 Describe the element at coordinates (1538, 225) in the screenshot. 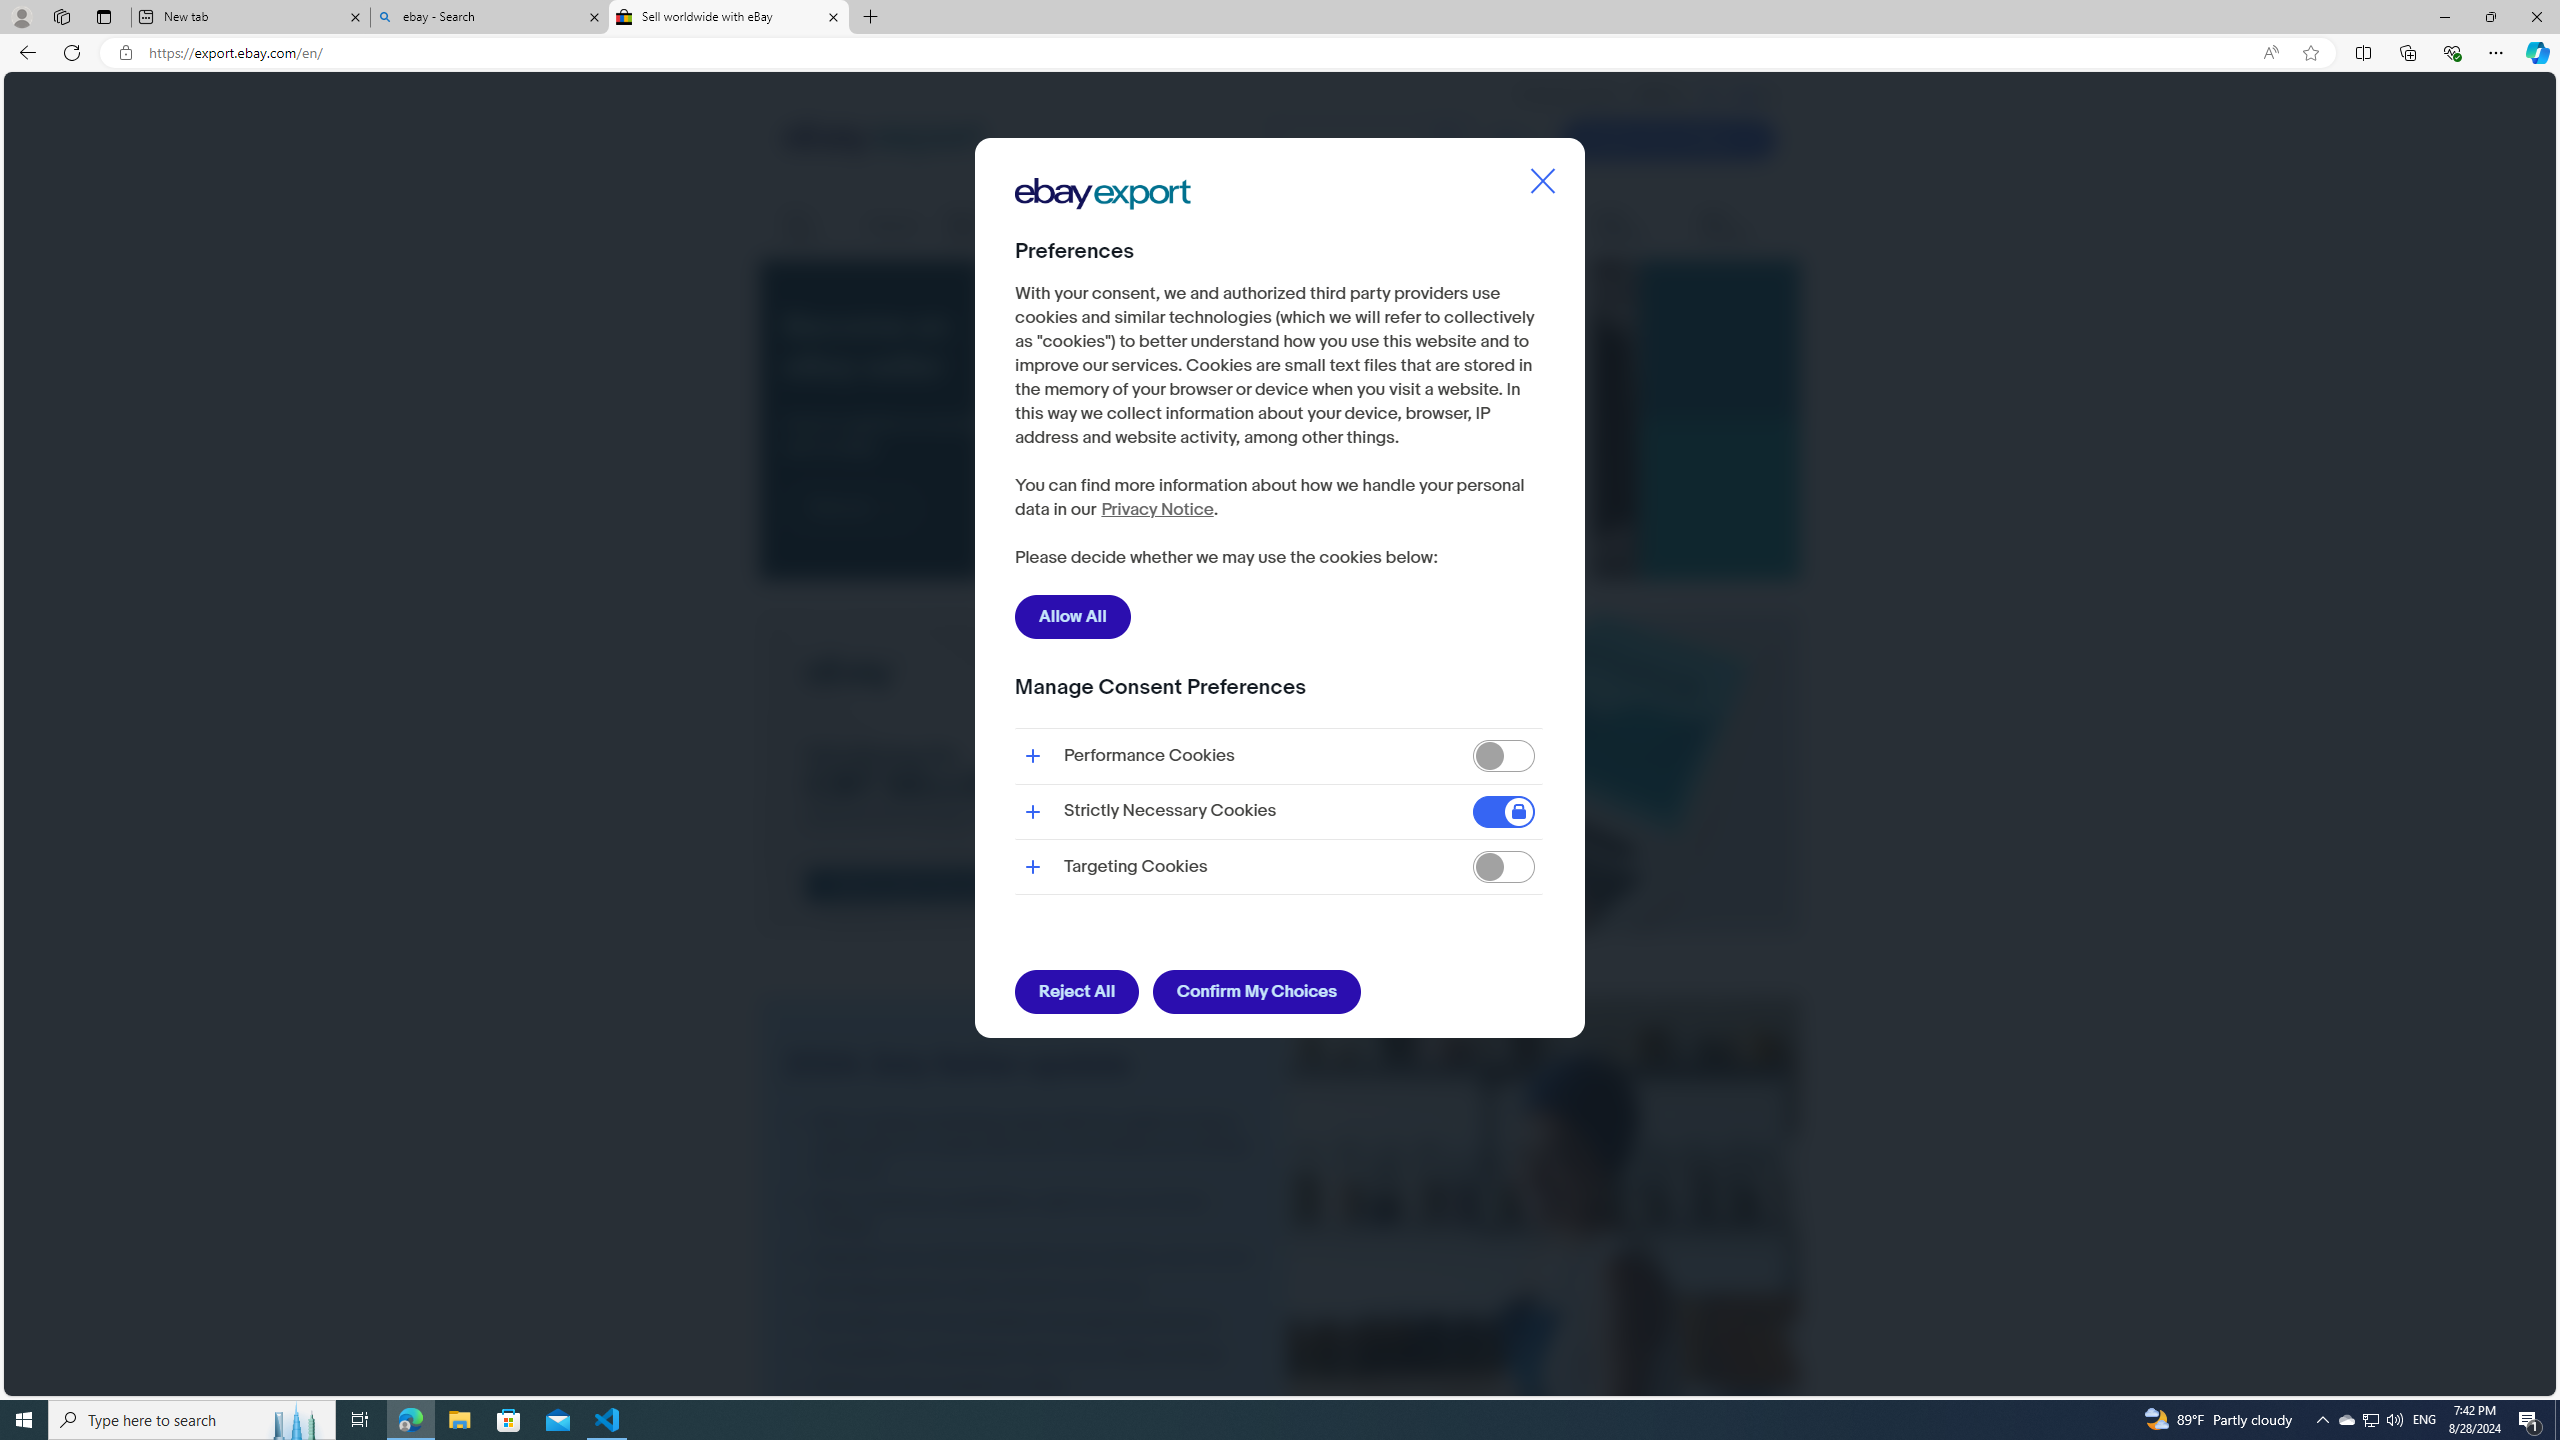

I see `Marketing` at that location.